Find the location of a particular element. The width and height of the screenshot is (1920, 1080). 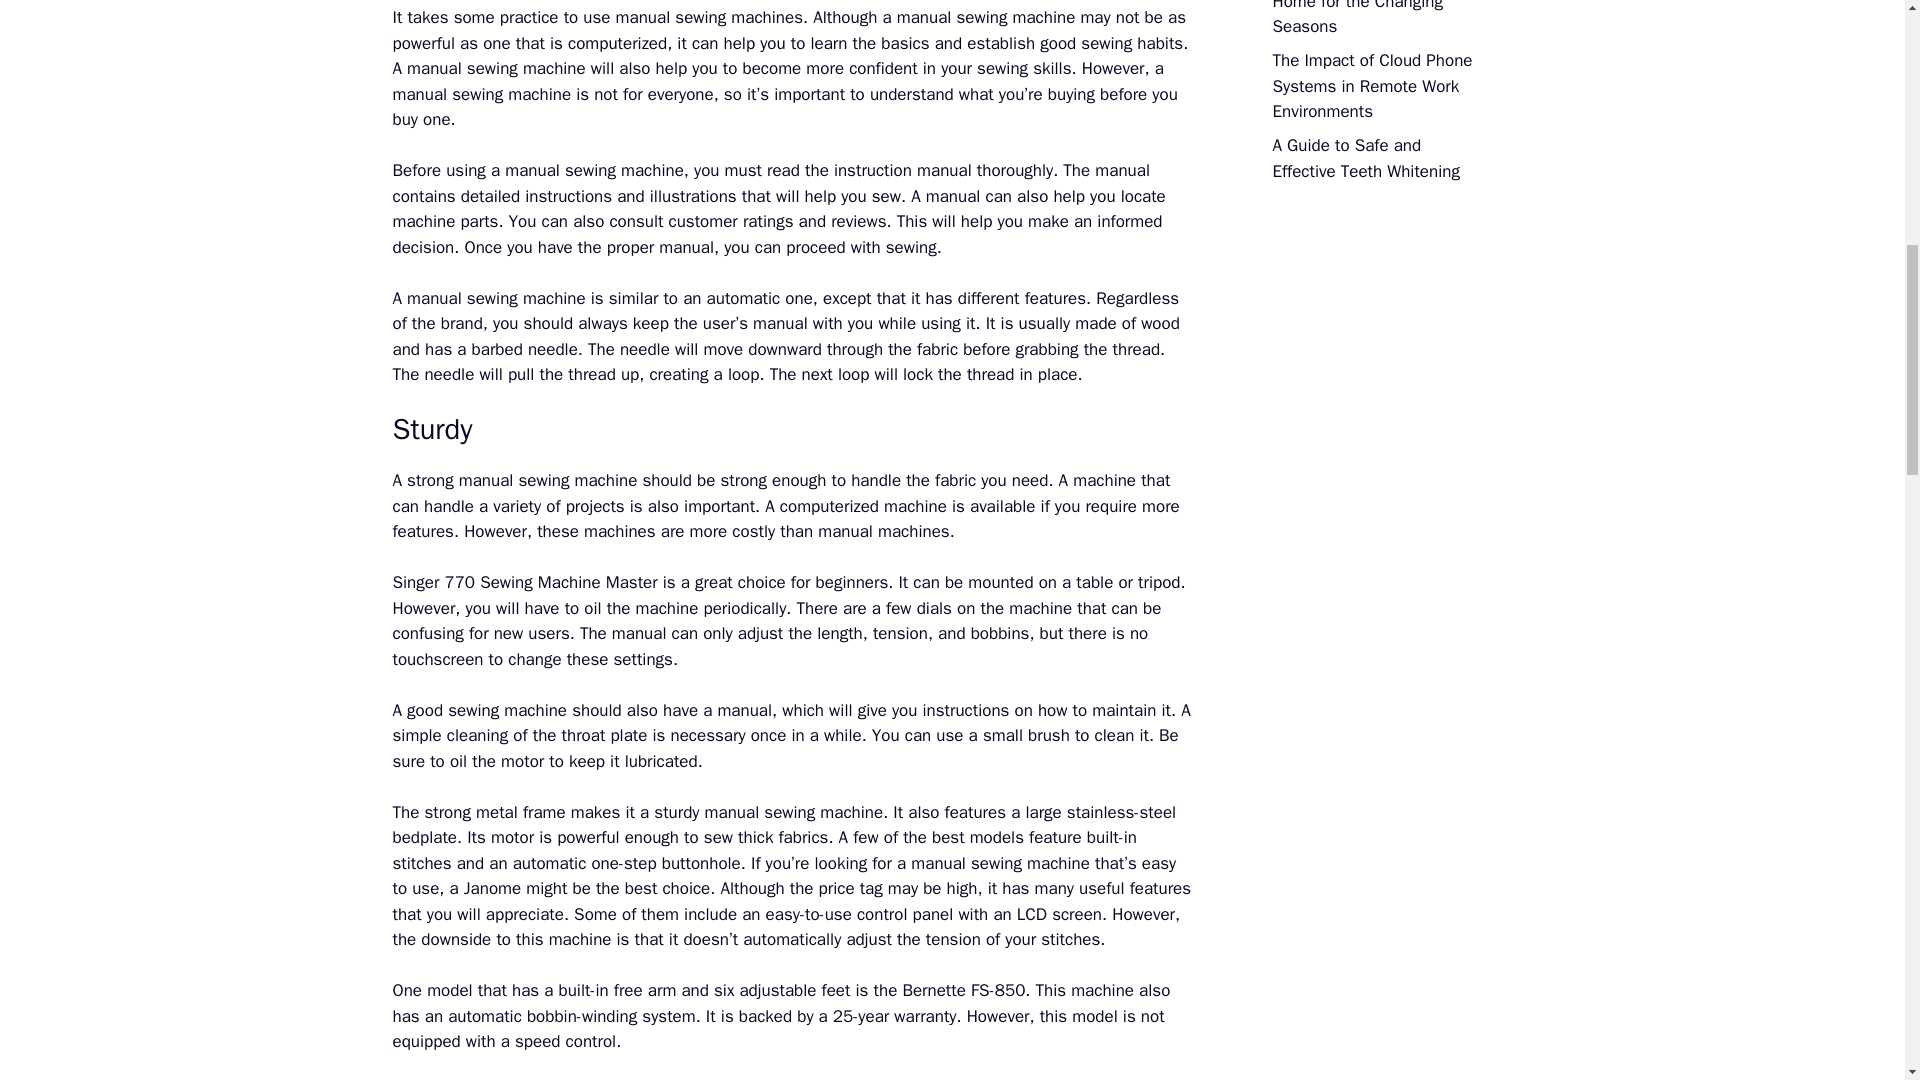

Sewing Machine Master is located at coordinates (571, 582).